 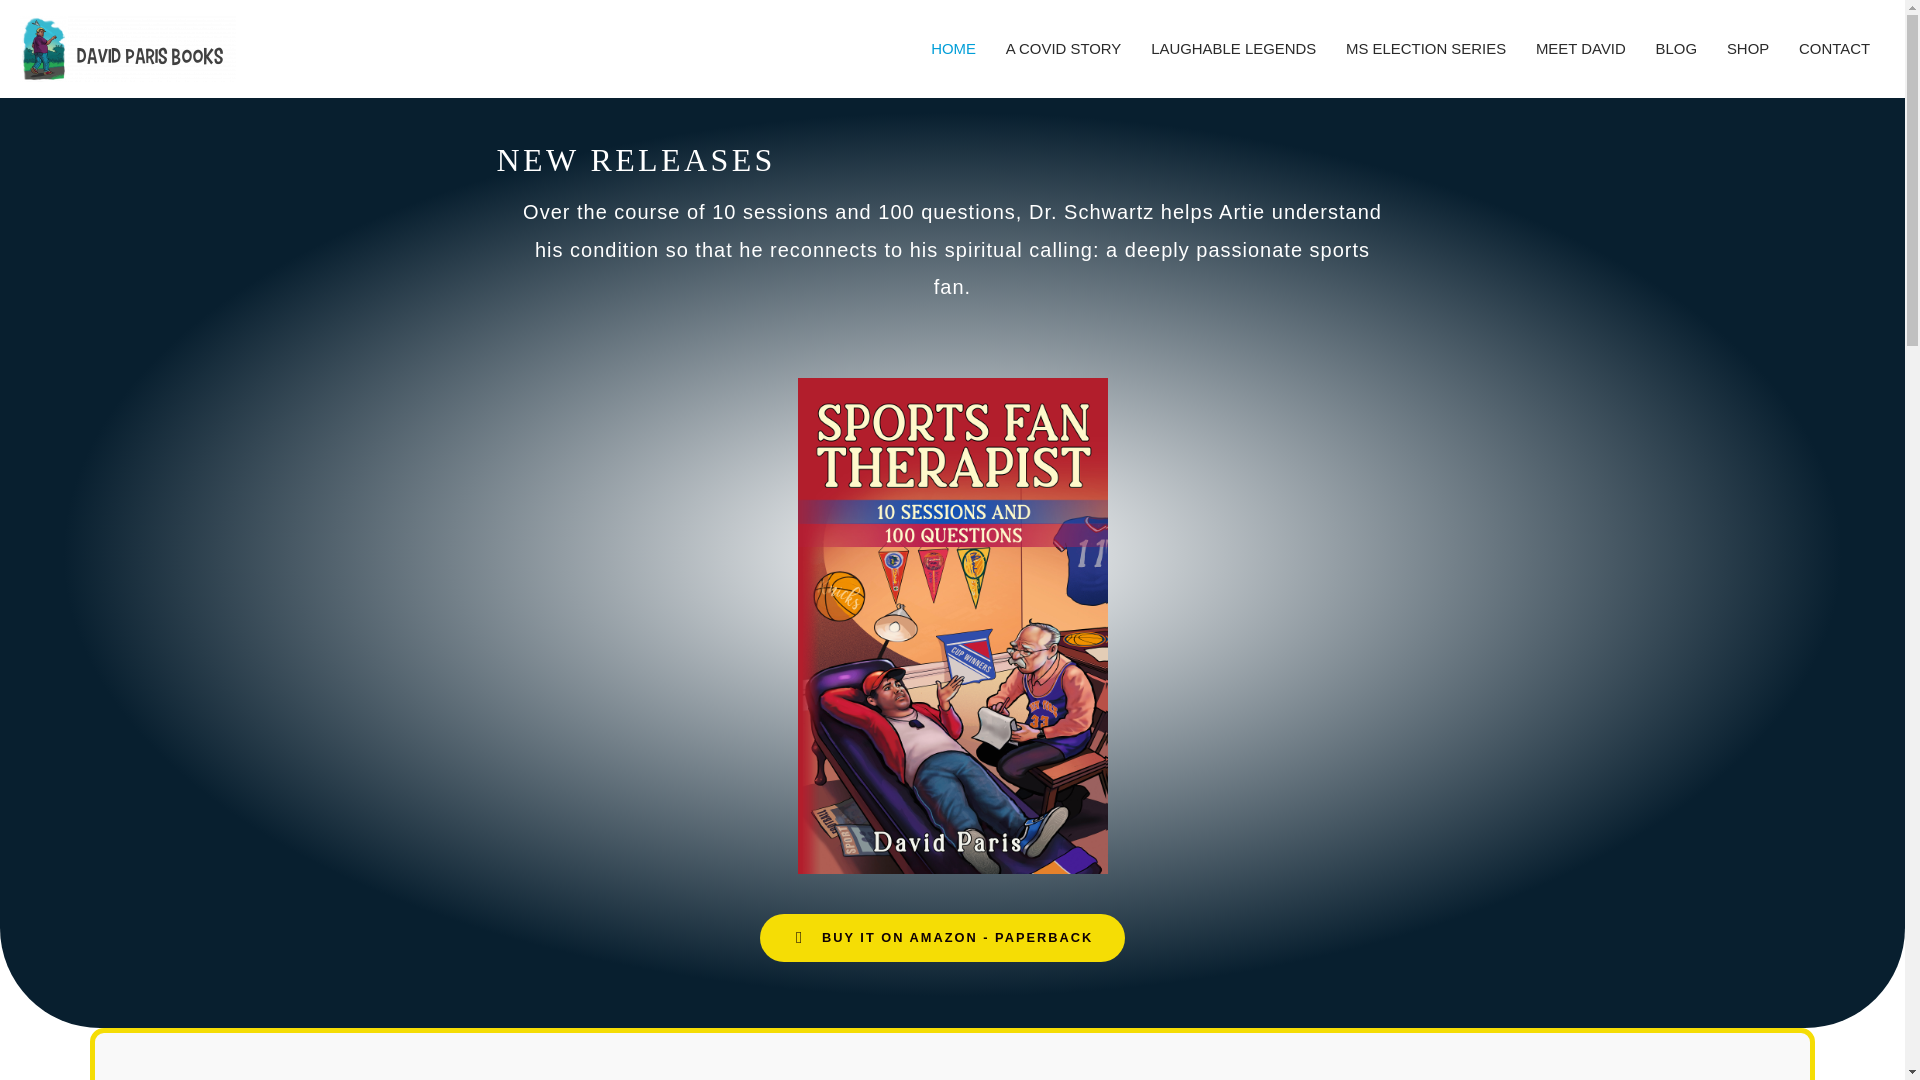 I want to click on SHOP, so click(x=1748, y=49).